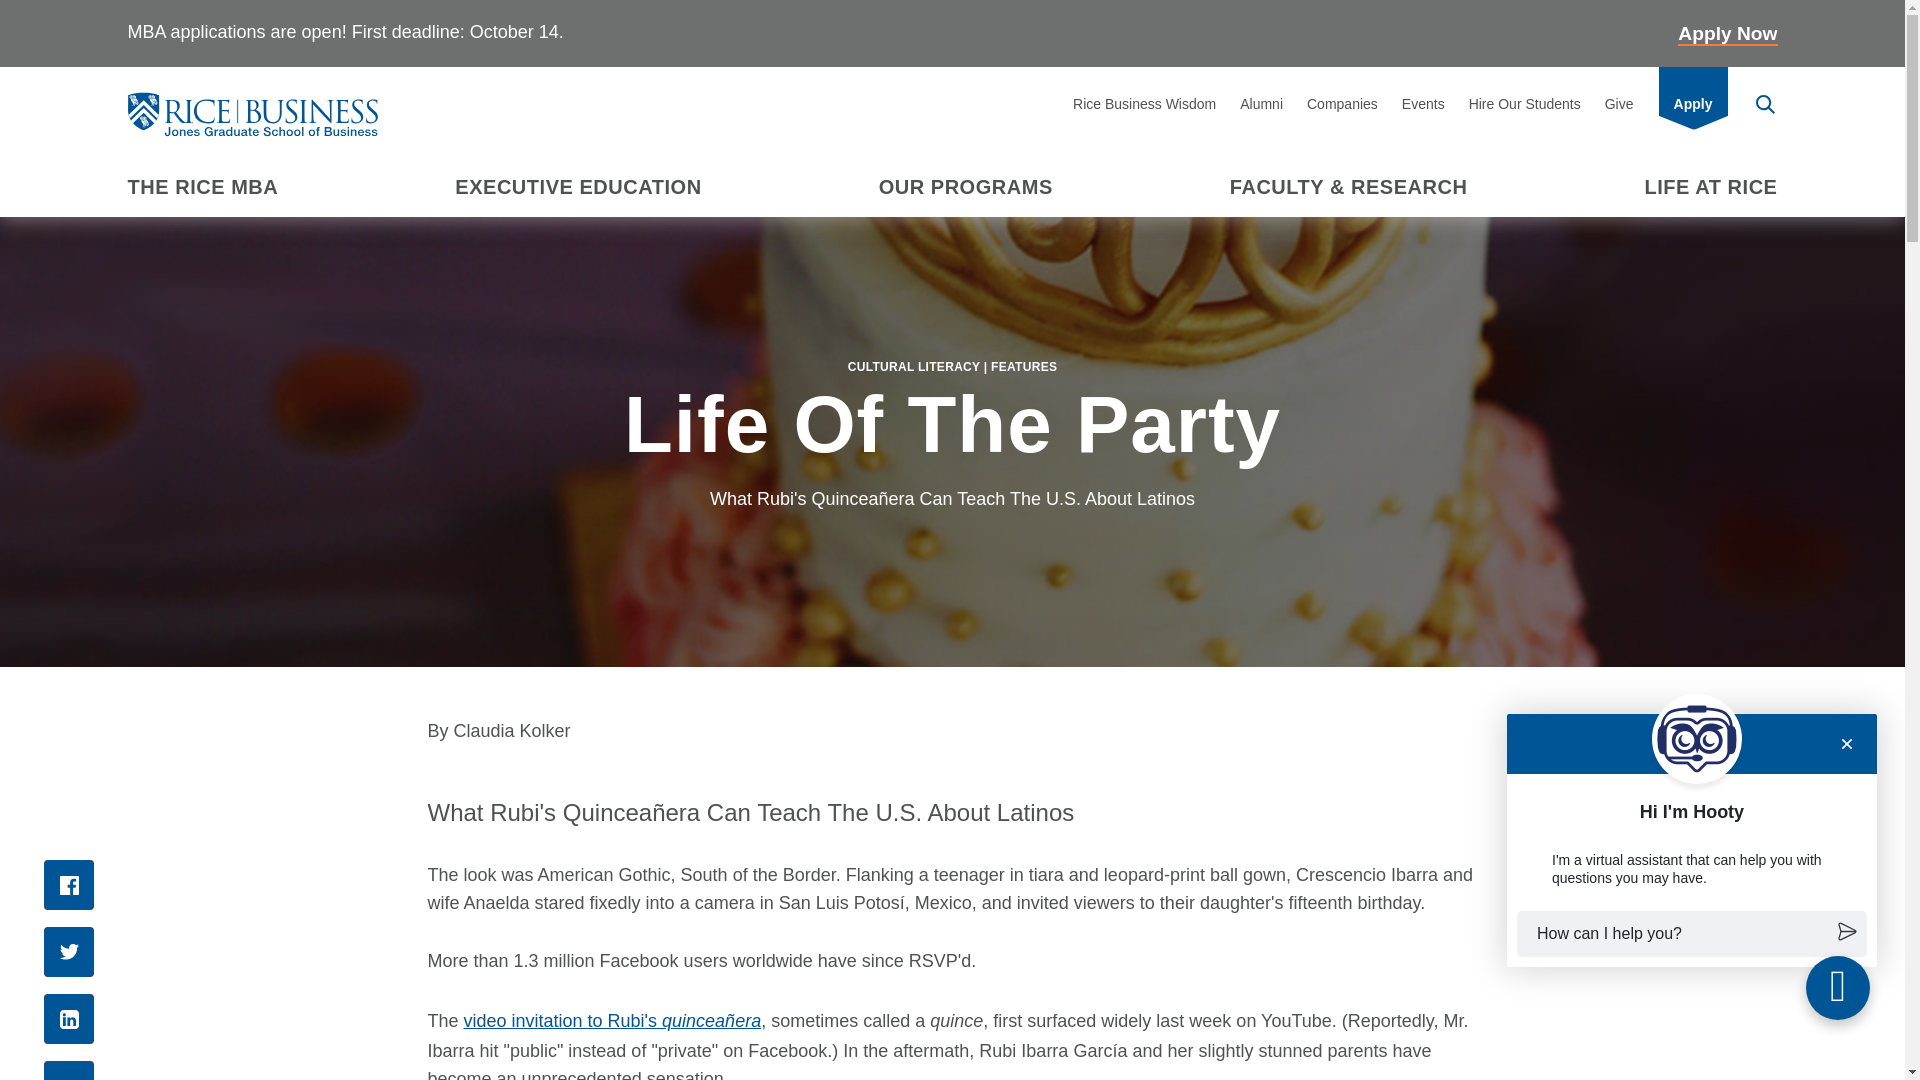  What do you see at coordinates (203, 187) in the screenshot?
I see `THE RICE MBA` at bounding box center [203, 187].